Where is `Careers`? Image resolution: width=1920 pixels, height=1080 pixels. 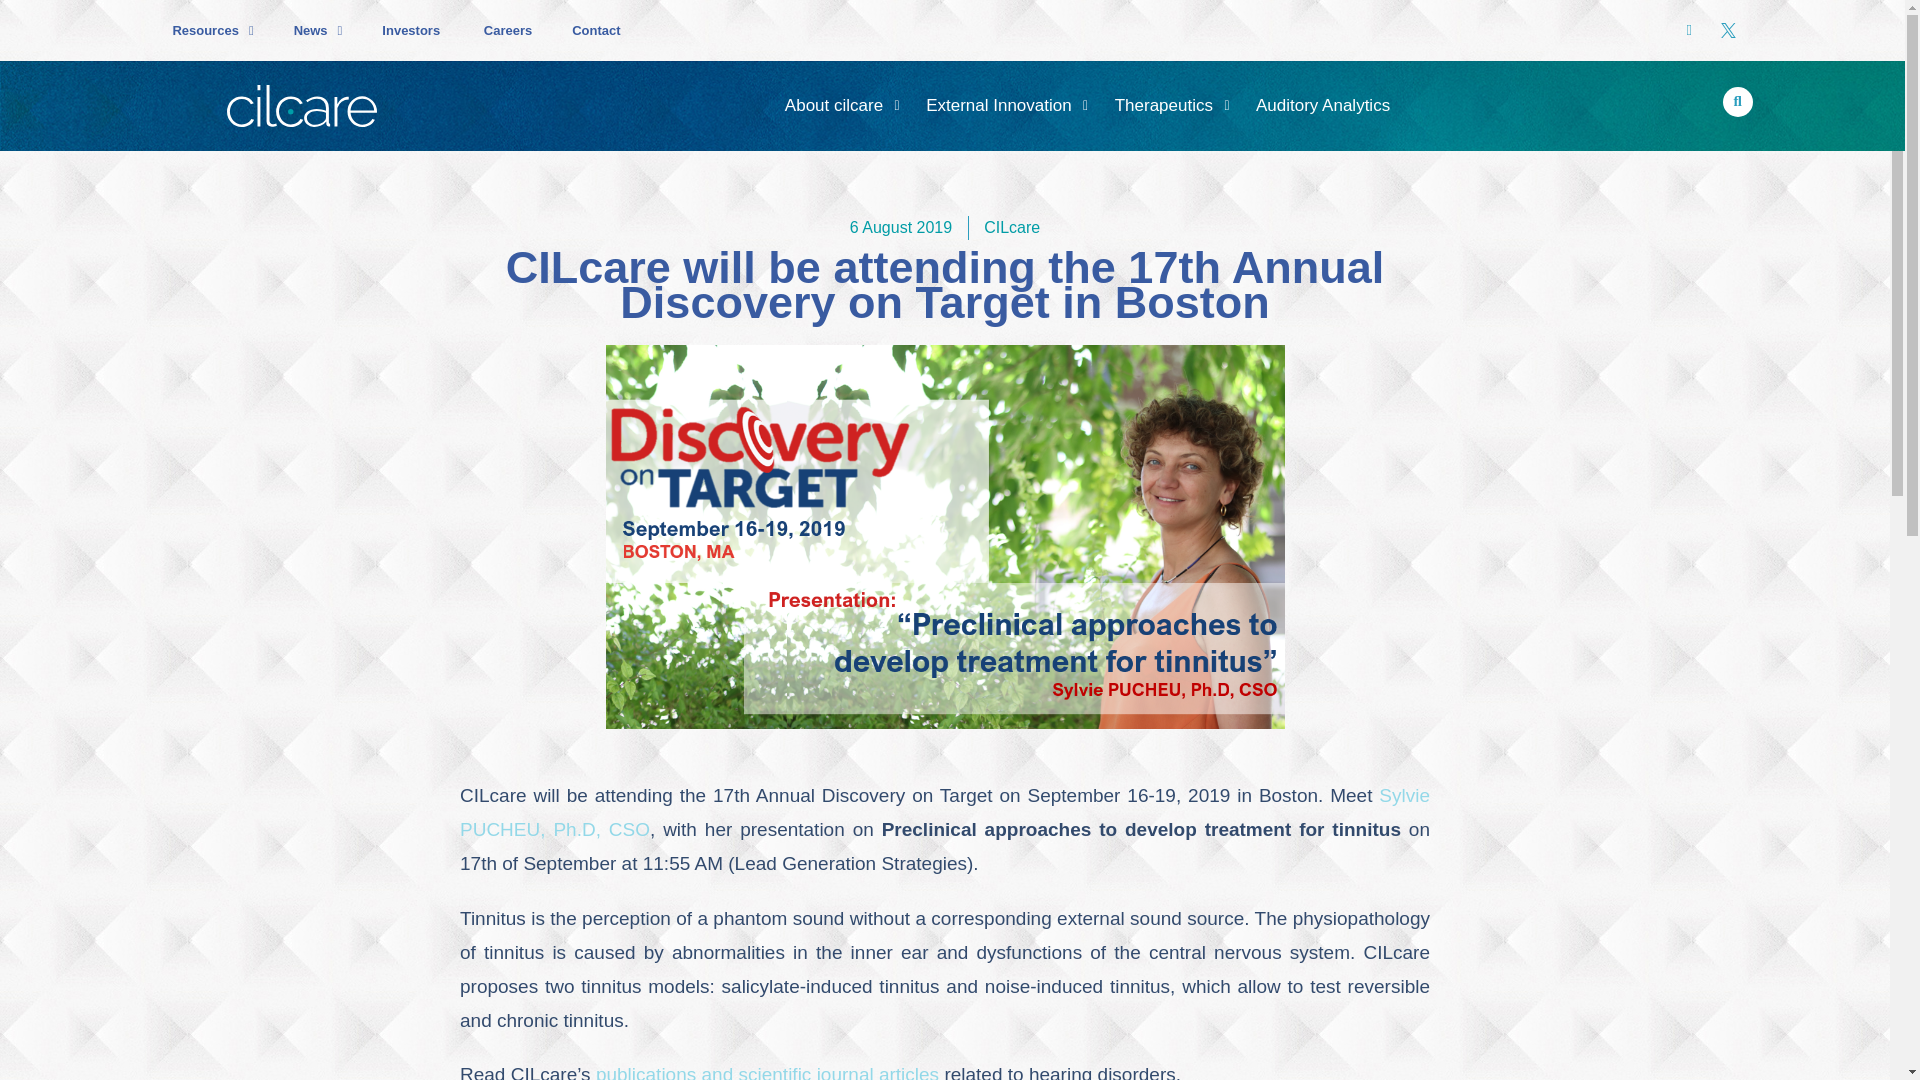 Careers is located at coordinates (508, 30).